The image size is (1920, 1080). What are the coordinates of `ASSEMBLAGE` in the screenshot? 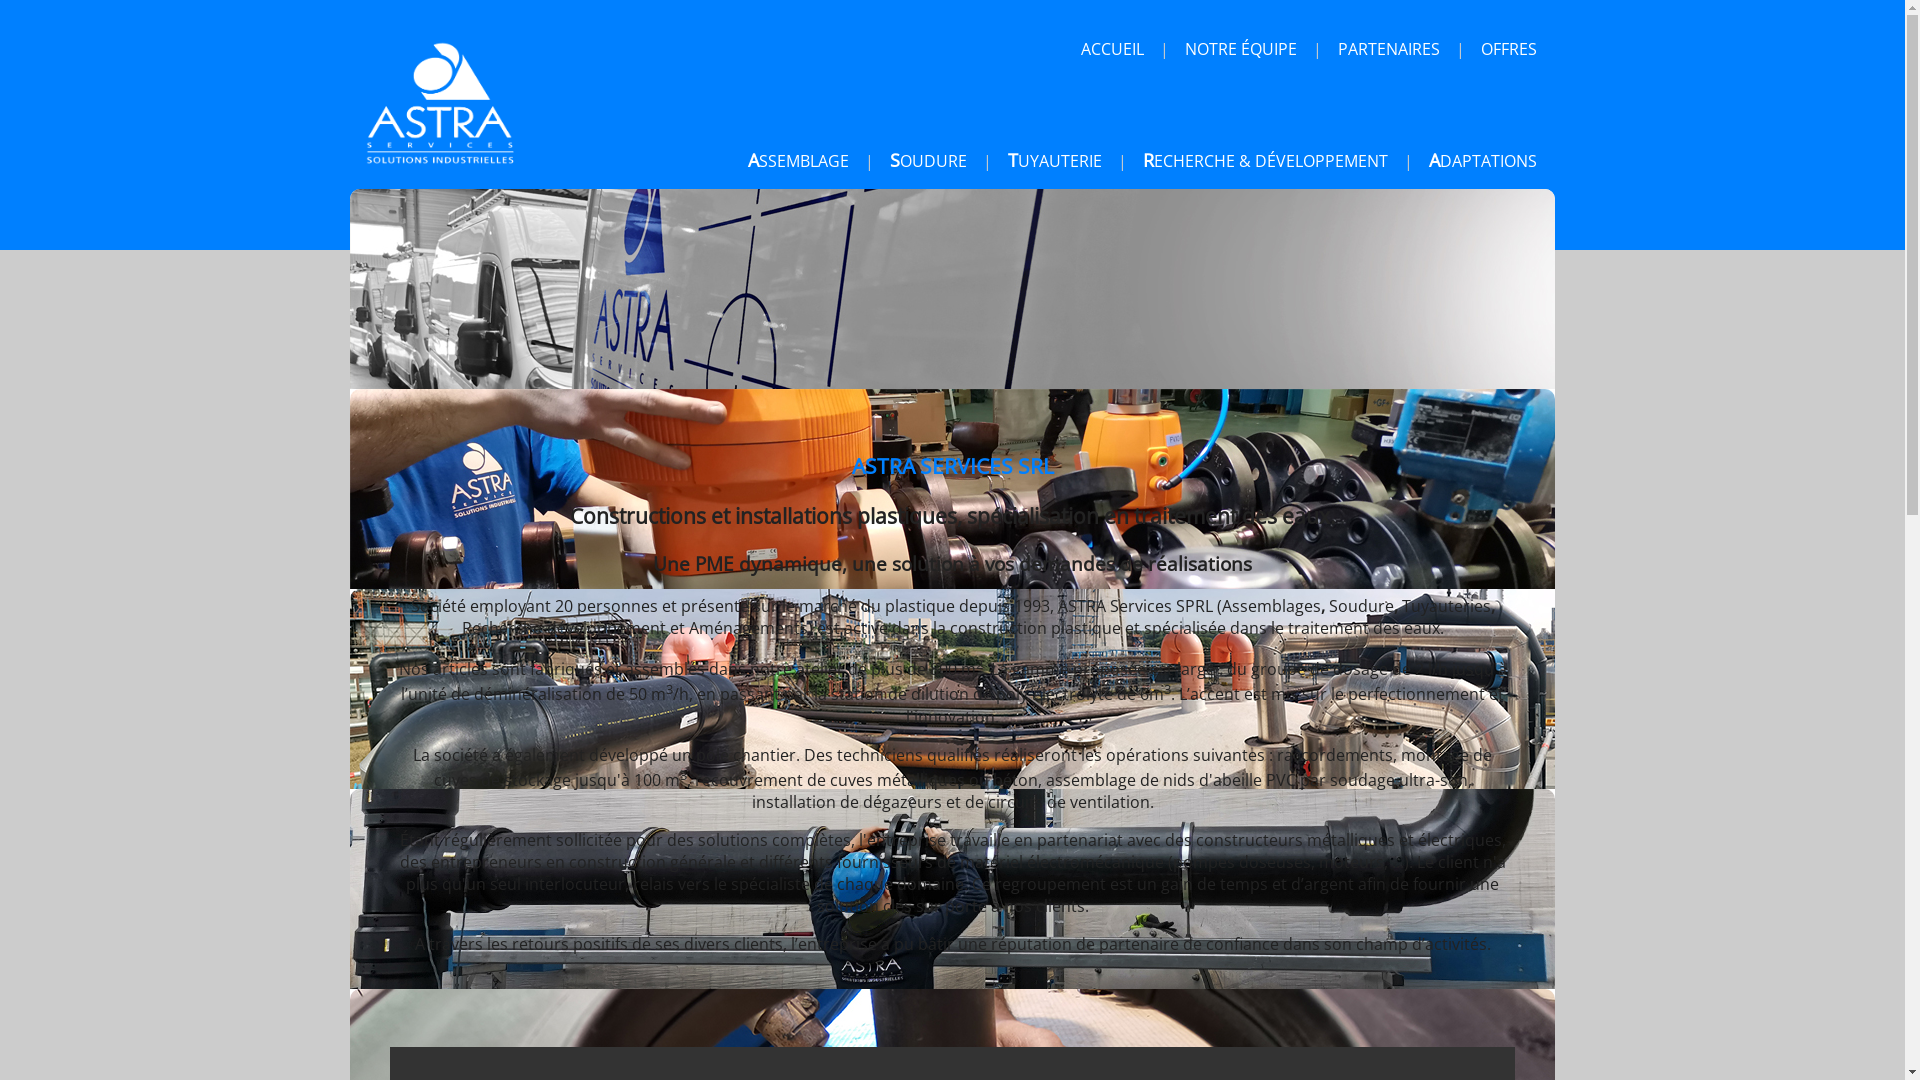 It's located at (798, 161).